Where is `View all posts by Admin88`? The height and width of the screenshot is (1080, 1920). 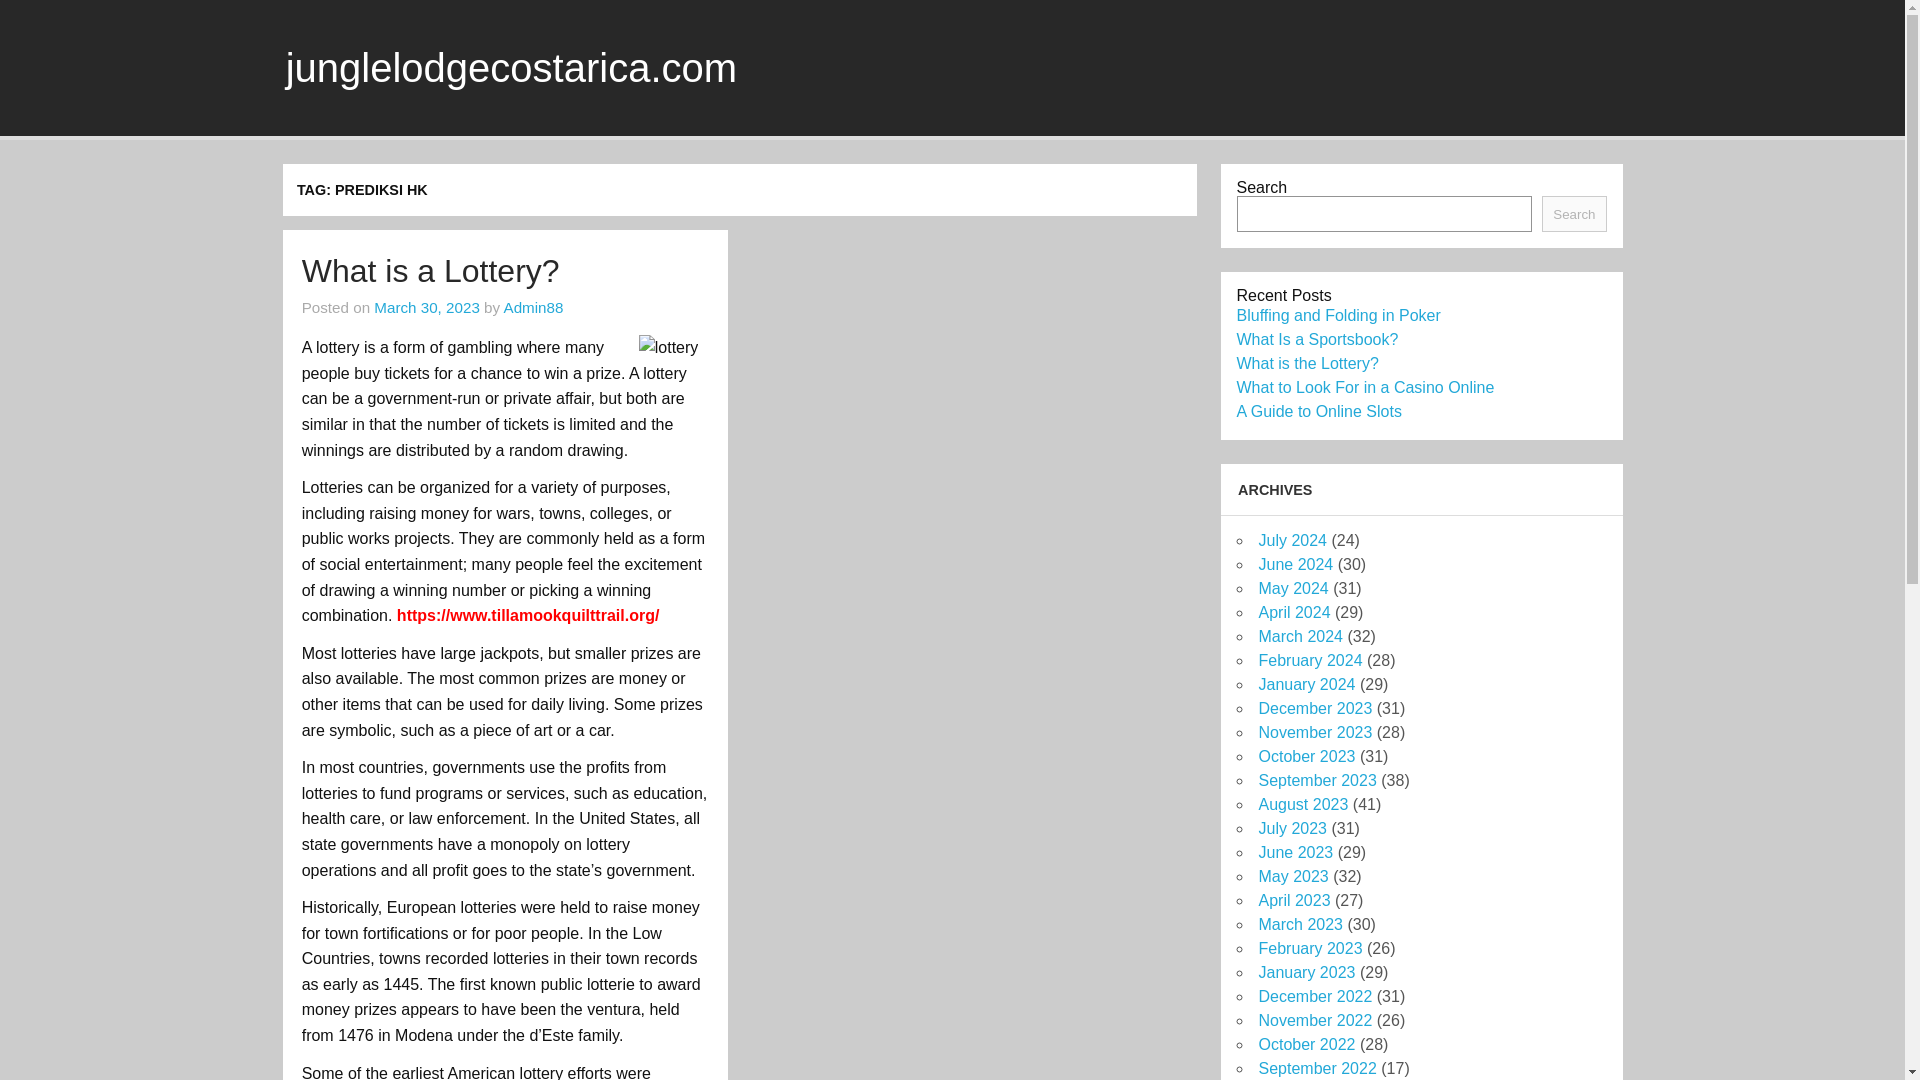
View all posts by Admin88 is located at coordinates (534, 308).